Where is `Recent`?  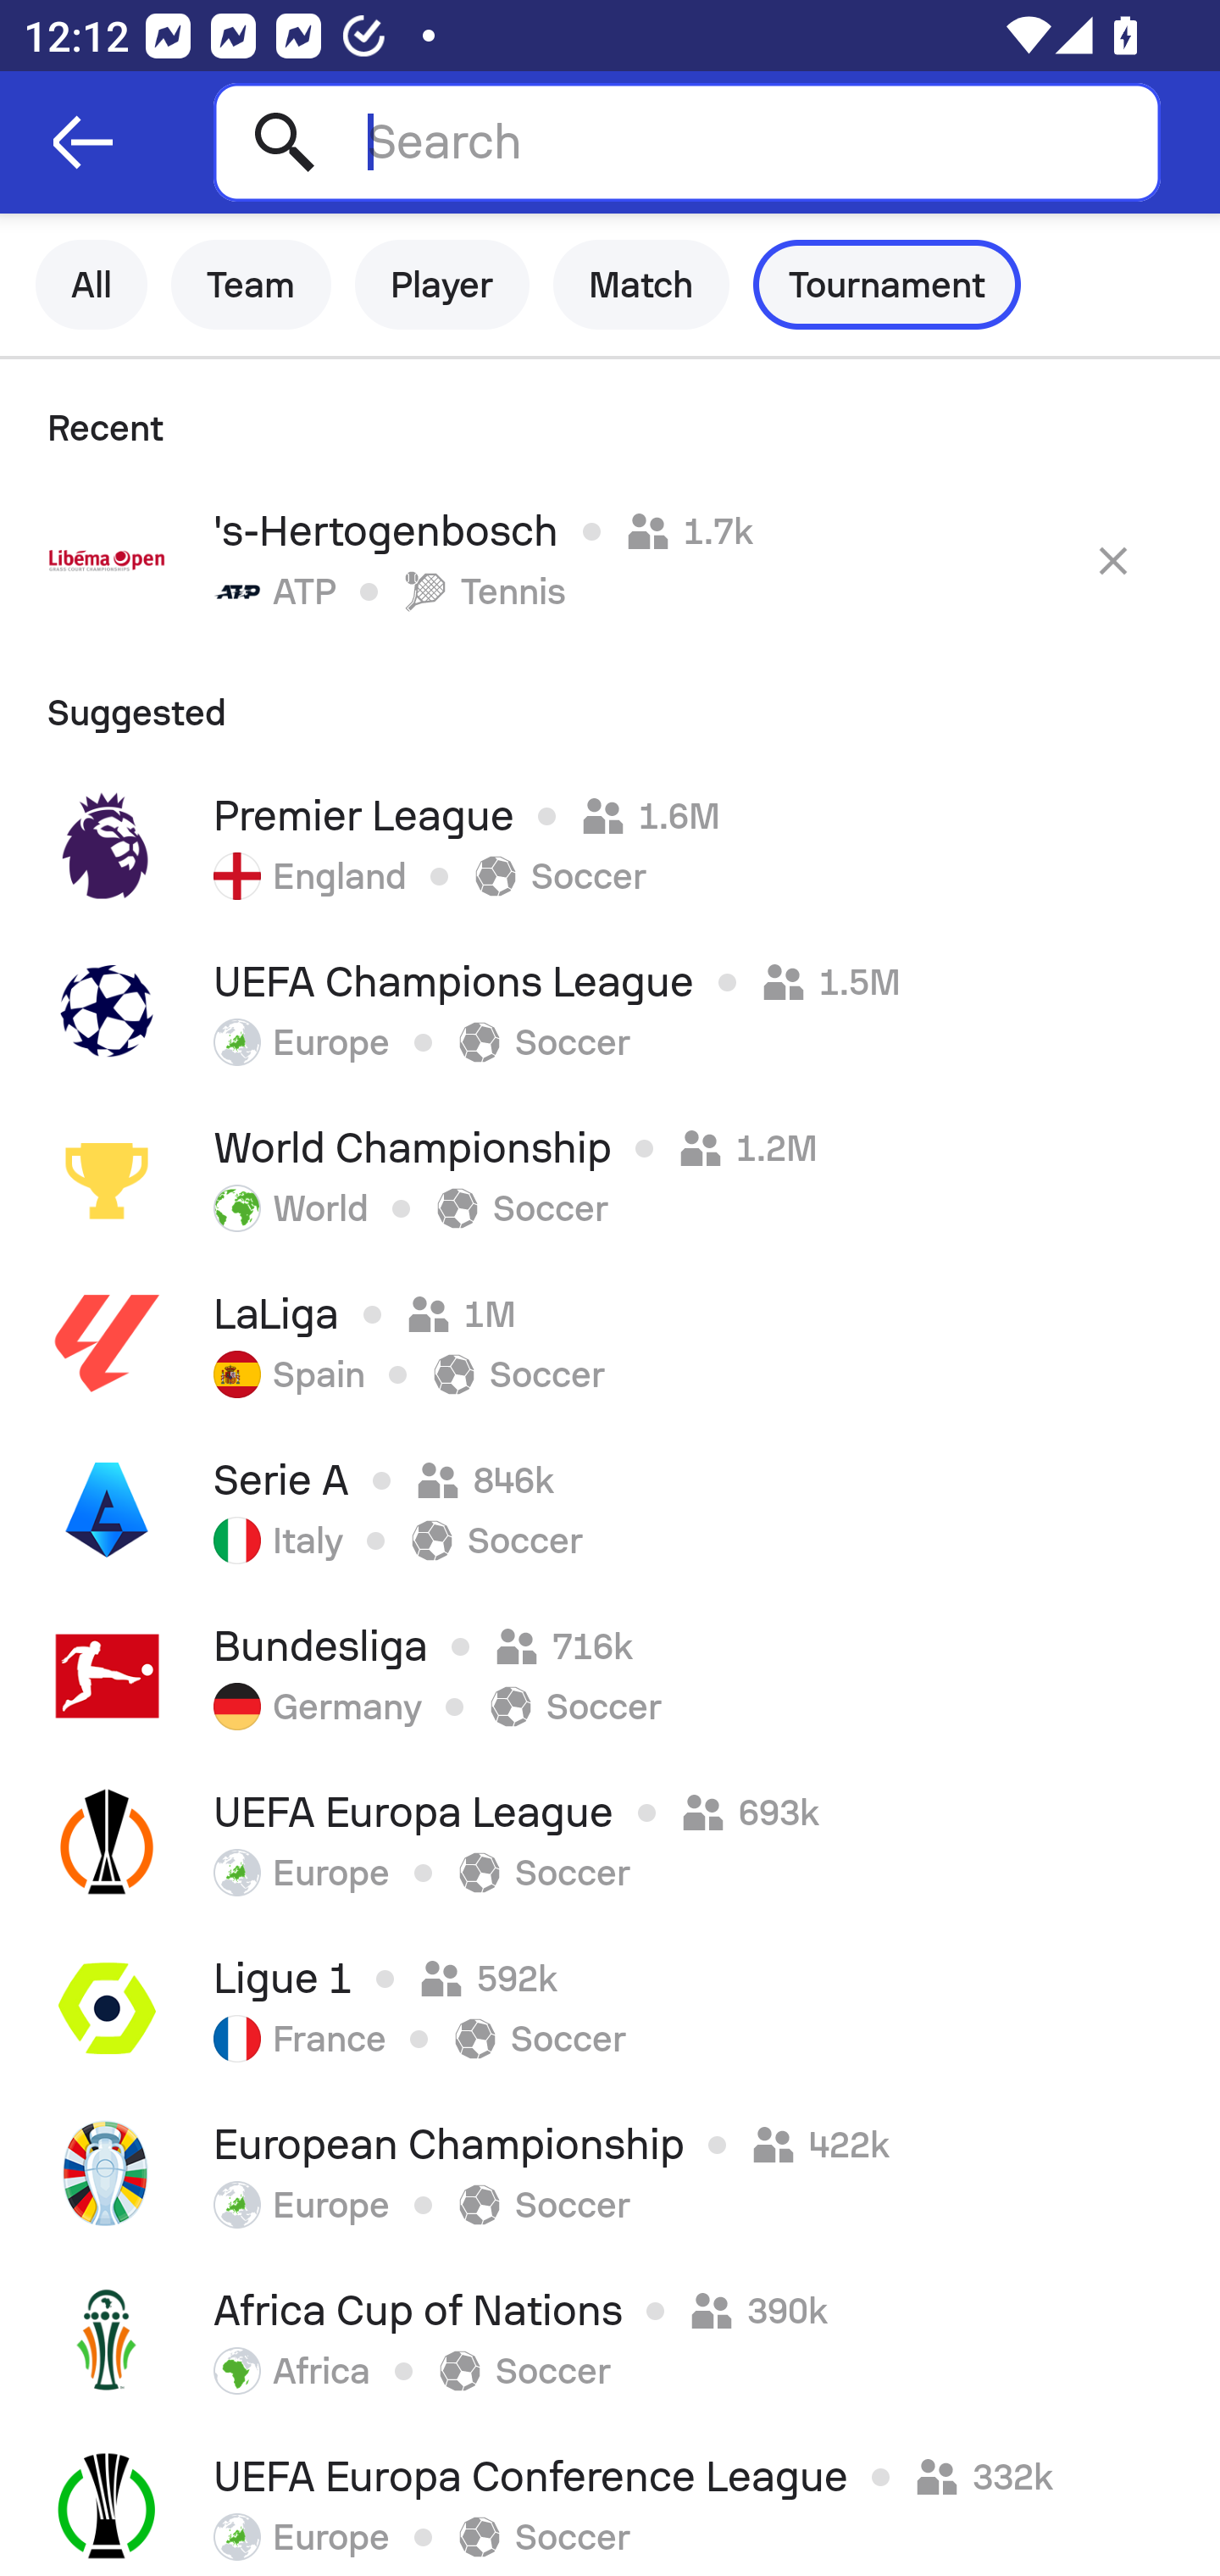
Recent is located at coordinates (610, 419).